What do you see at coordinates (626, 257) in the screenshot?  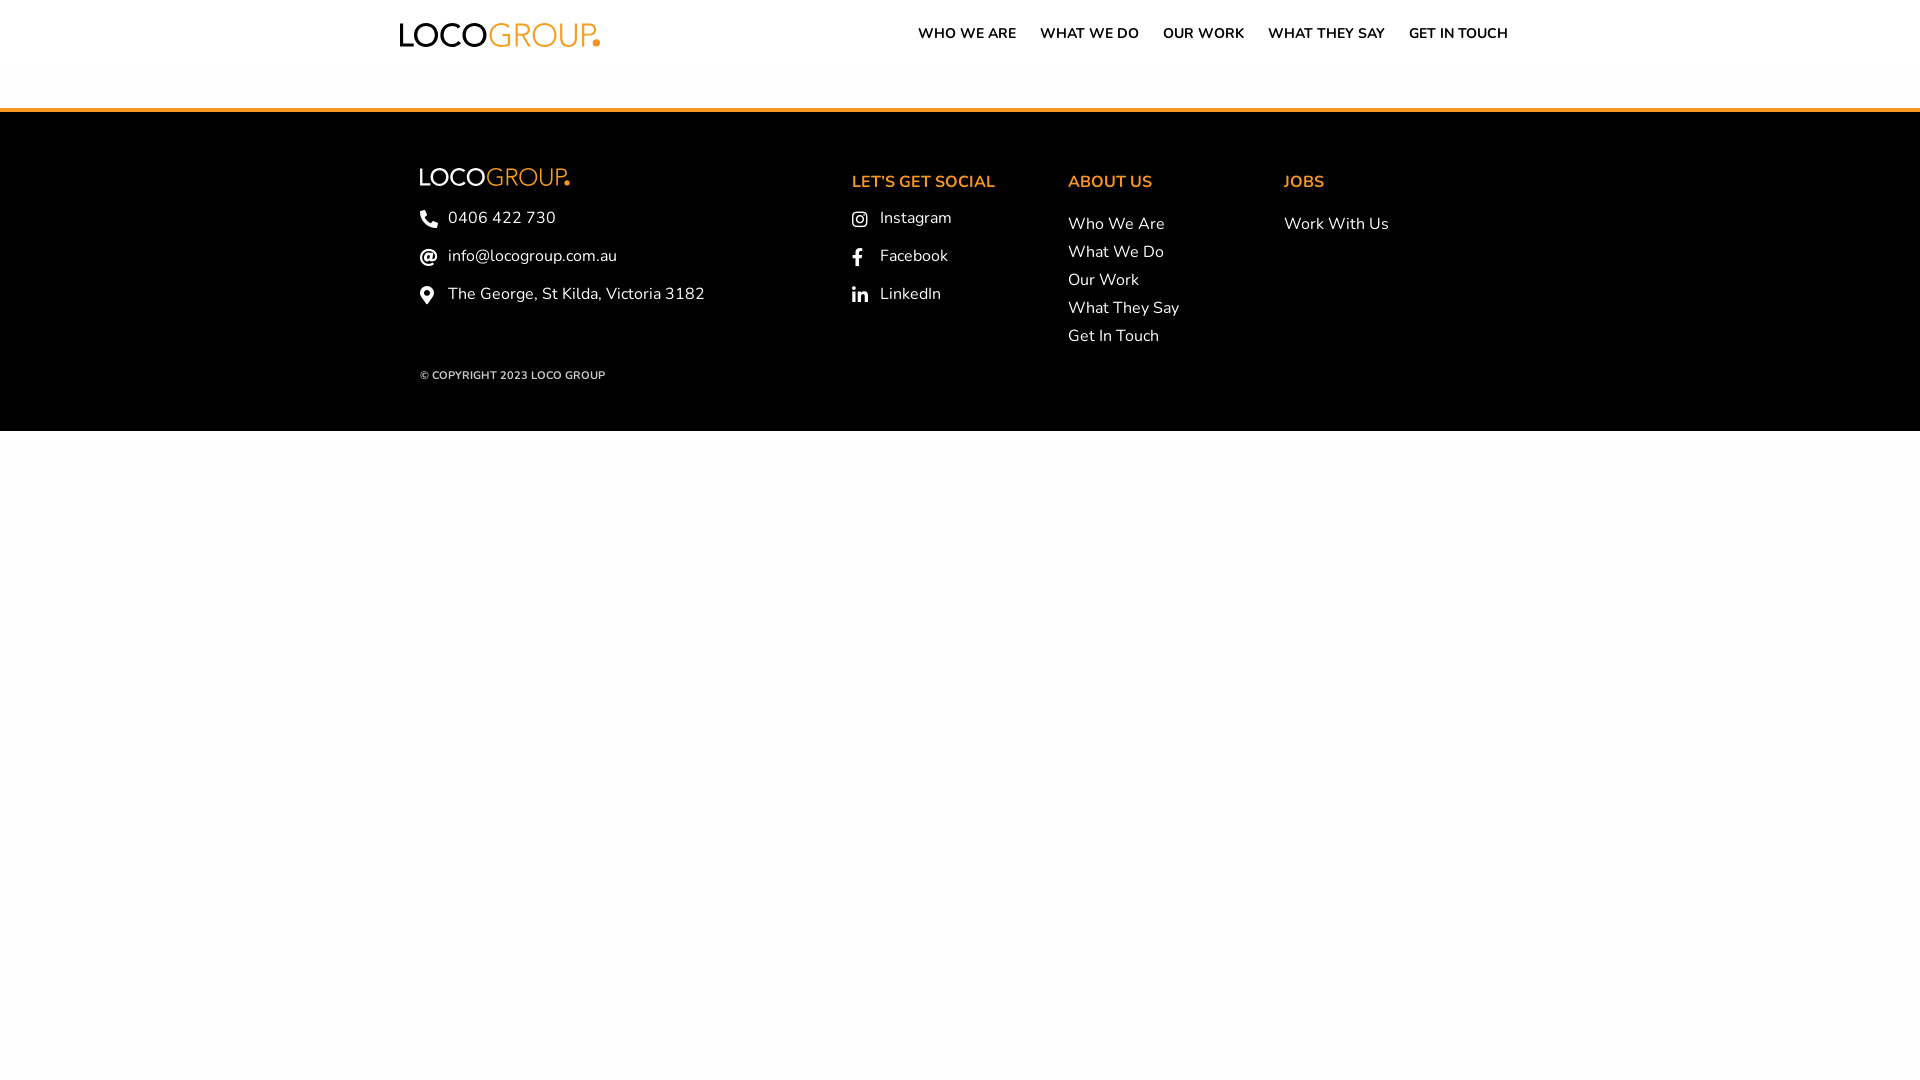 I see `info@locogroup.com.au` at bounding box center [626, 257].